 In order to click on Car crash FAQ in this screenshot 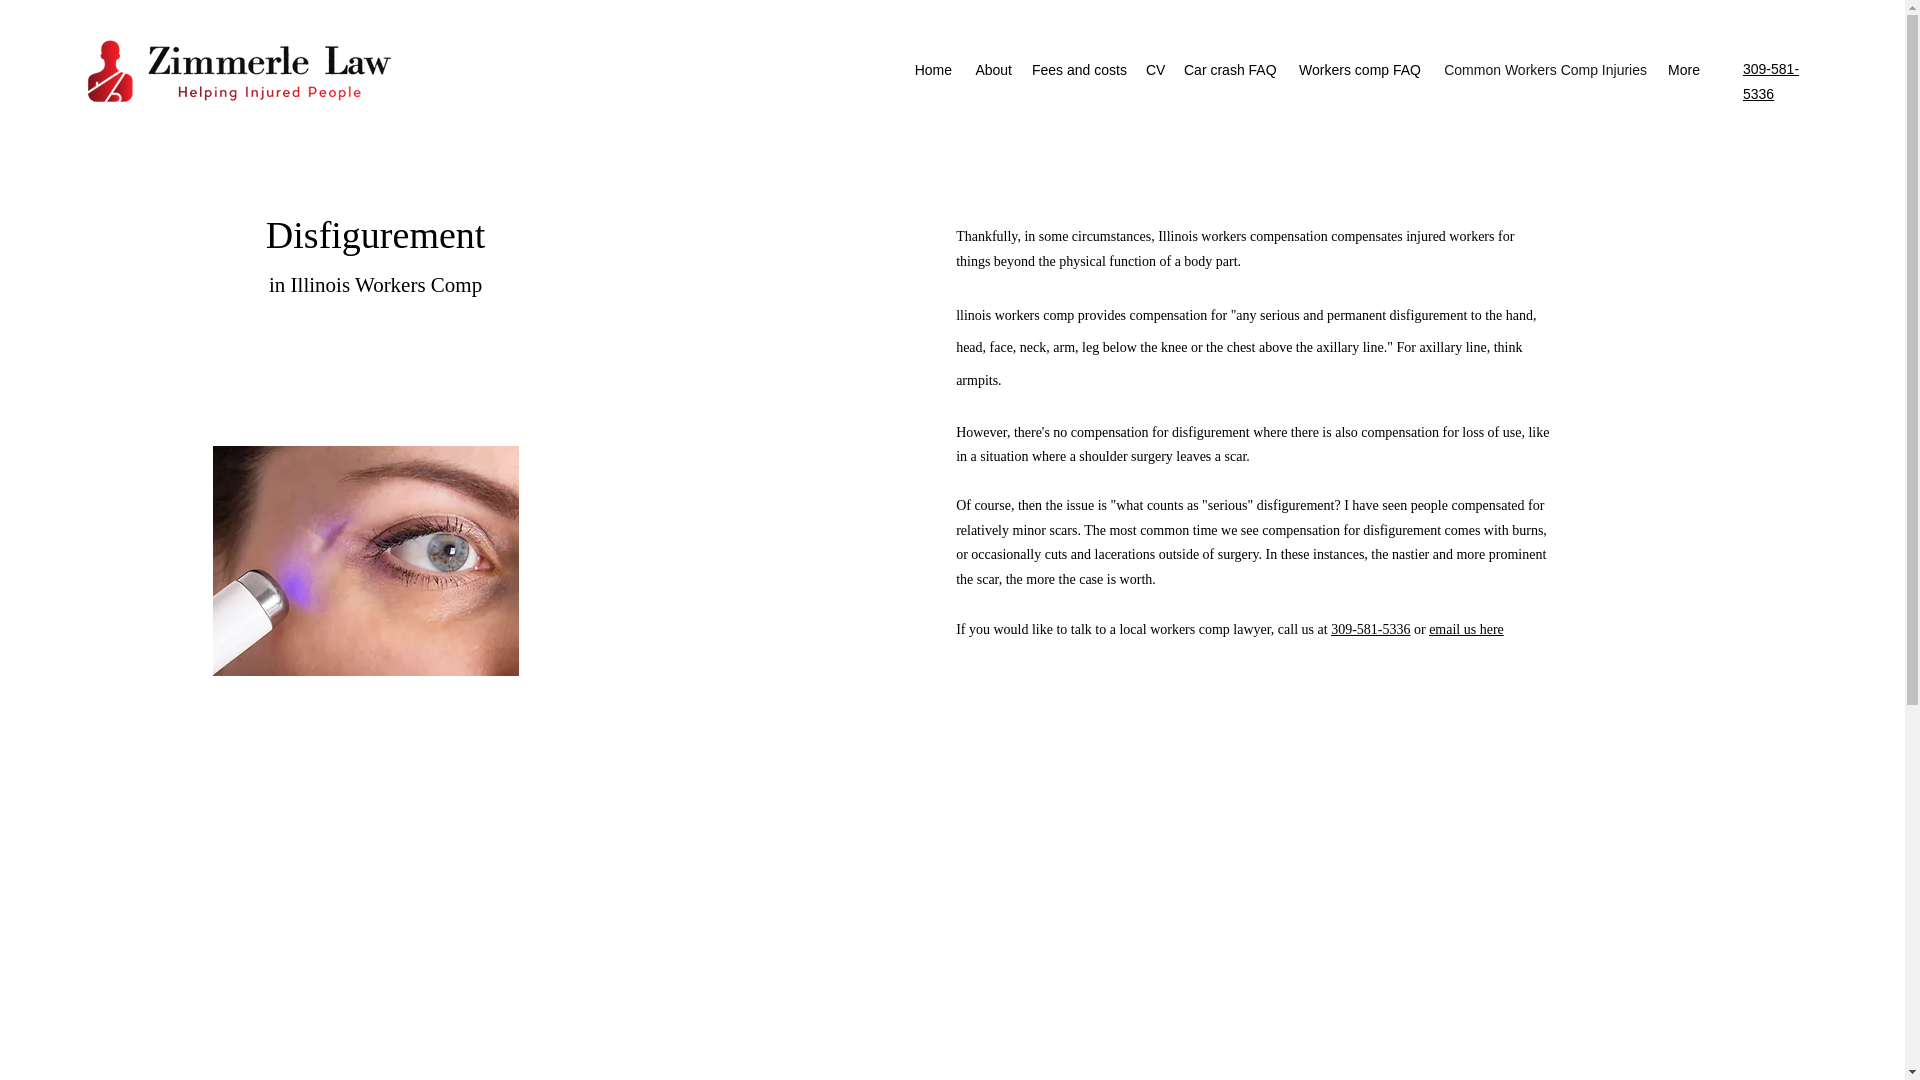, I will do `click(1230, 69)`.